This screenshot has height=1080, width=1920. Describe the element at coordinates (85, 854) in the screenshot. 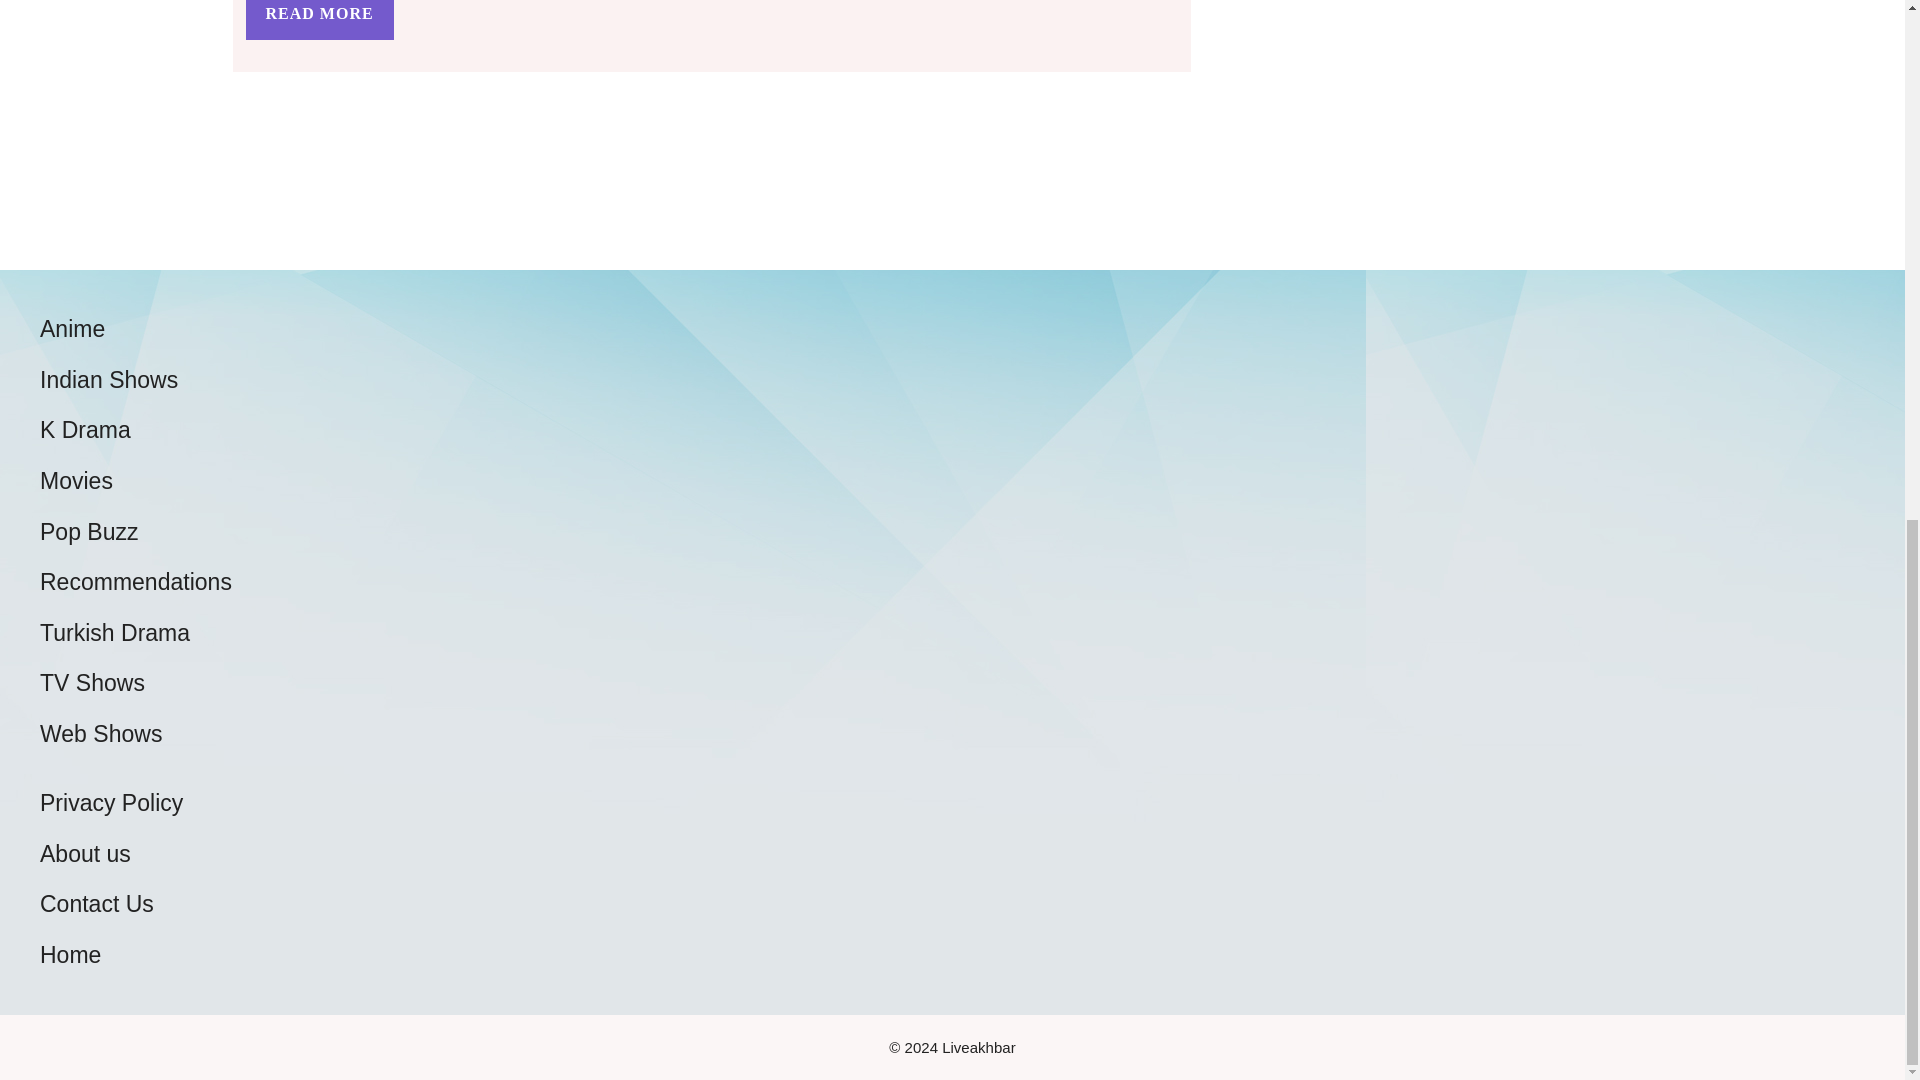

I see `About us` at that location.